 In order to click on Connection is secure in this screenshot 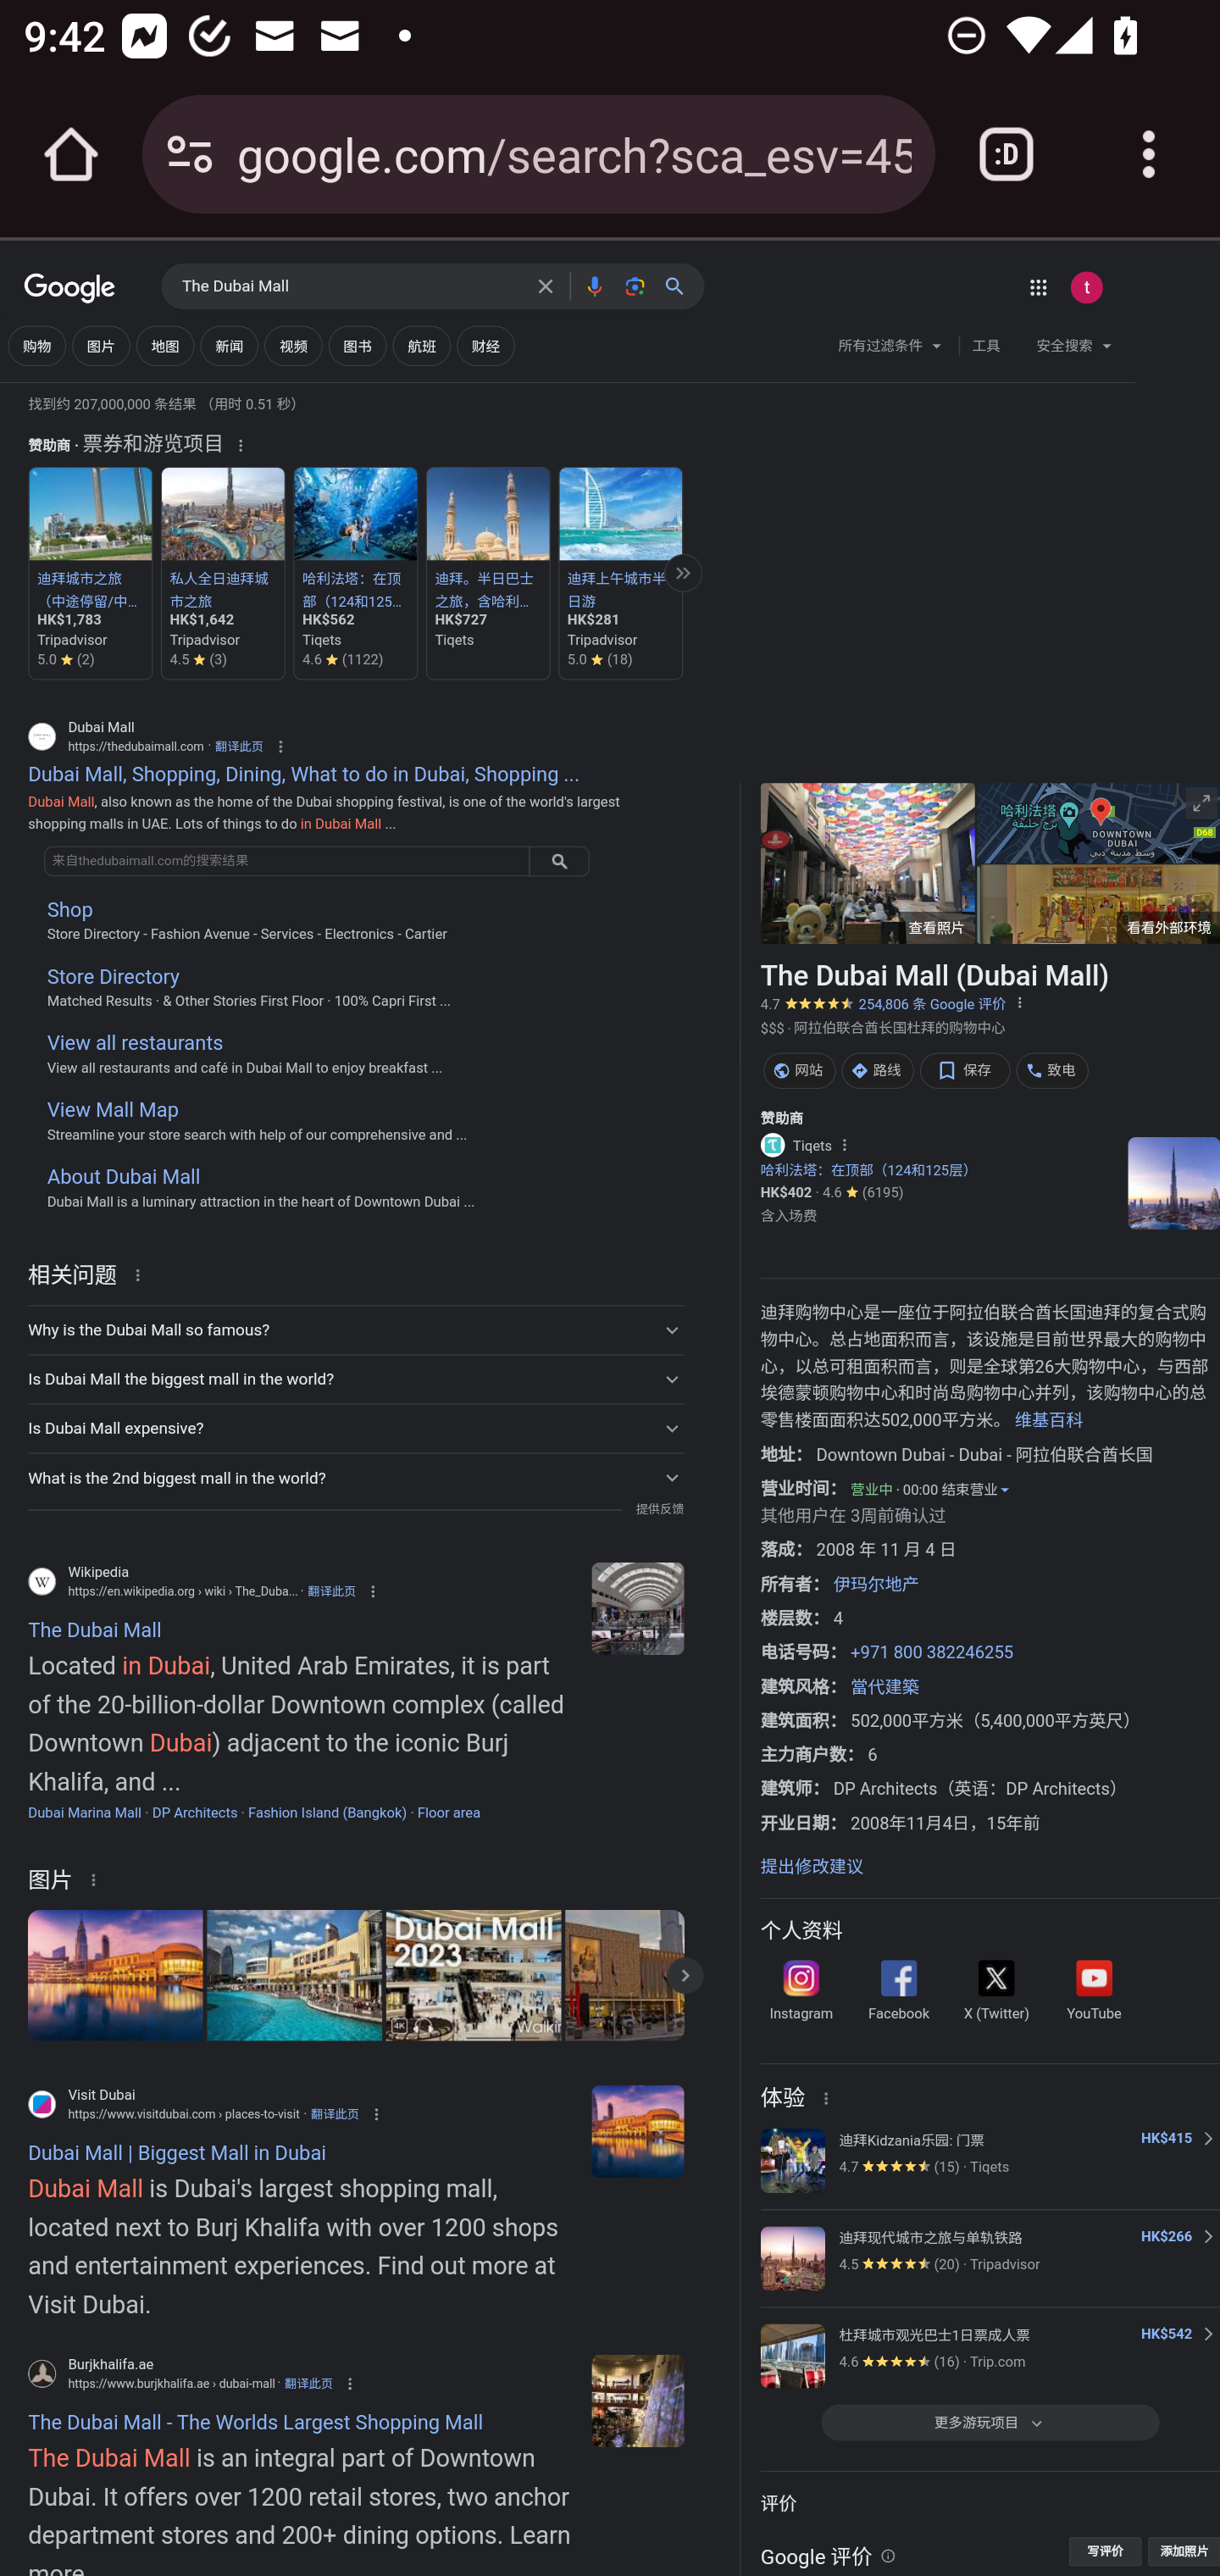, I will do `click(190, 154)`.